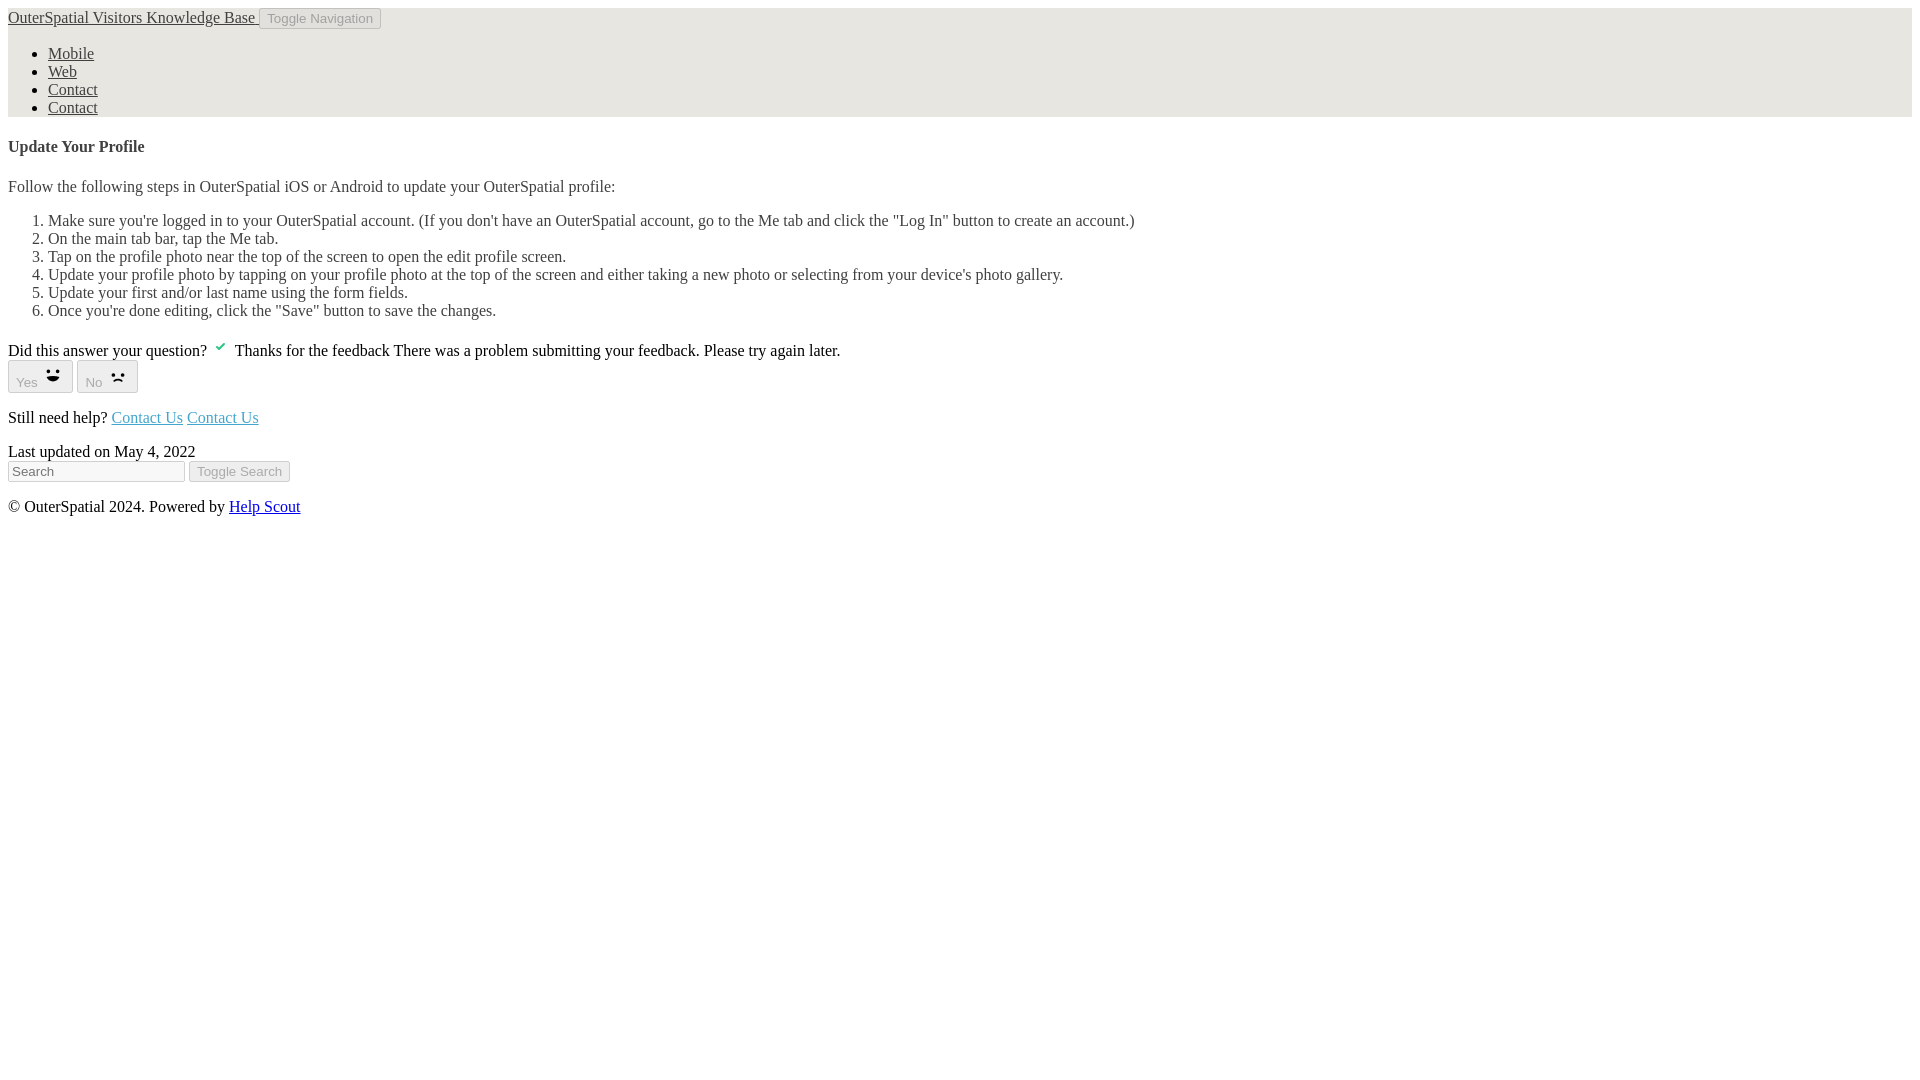 The image size is (1920, 1080). What do you see at coordinates (133, 16) in the screenshot?
I see `OuterSpatial Visitors Knowledge Base` at bounding box center [133, 16].